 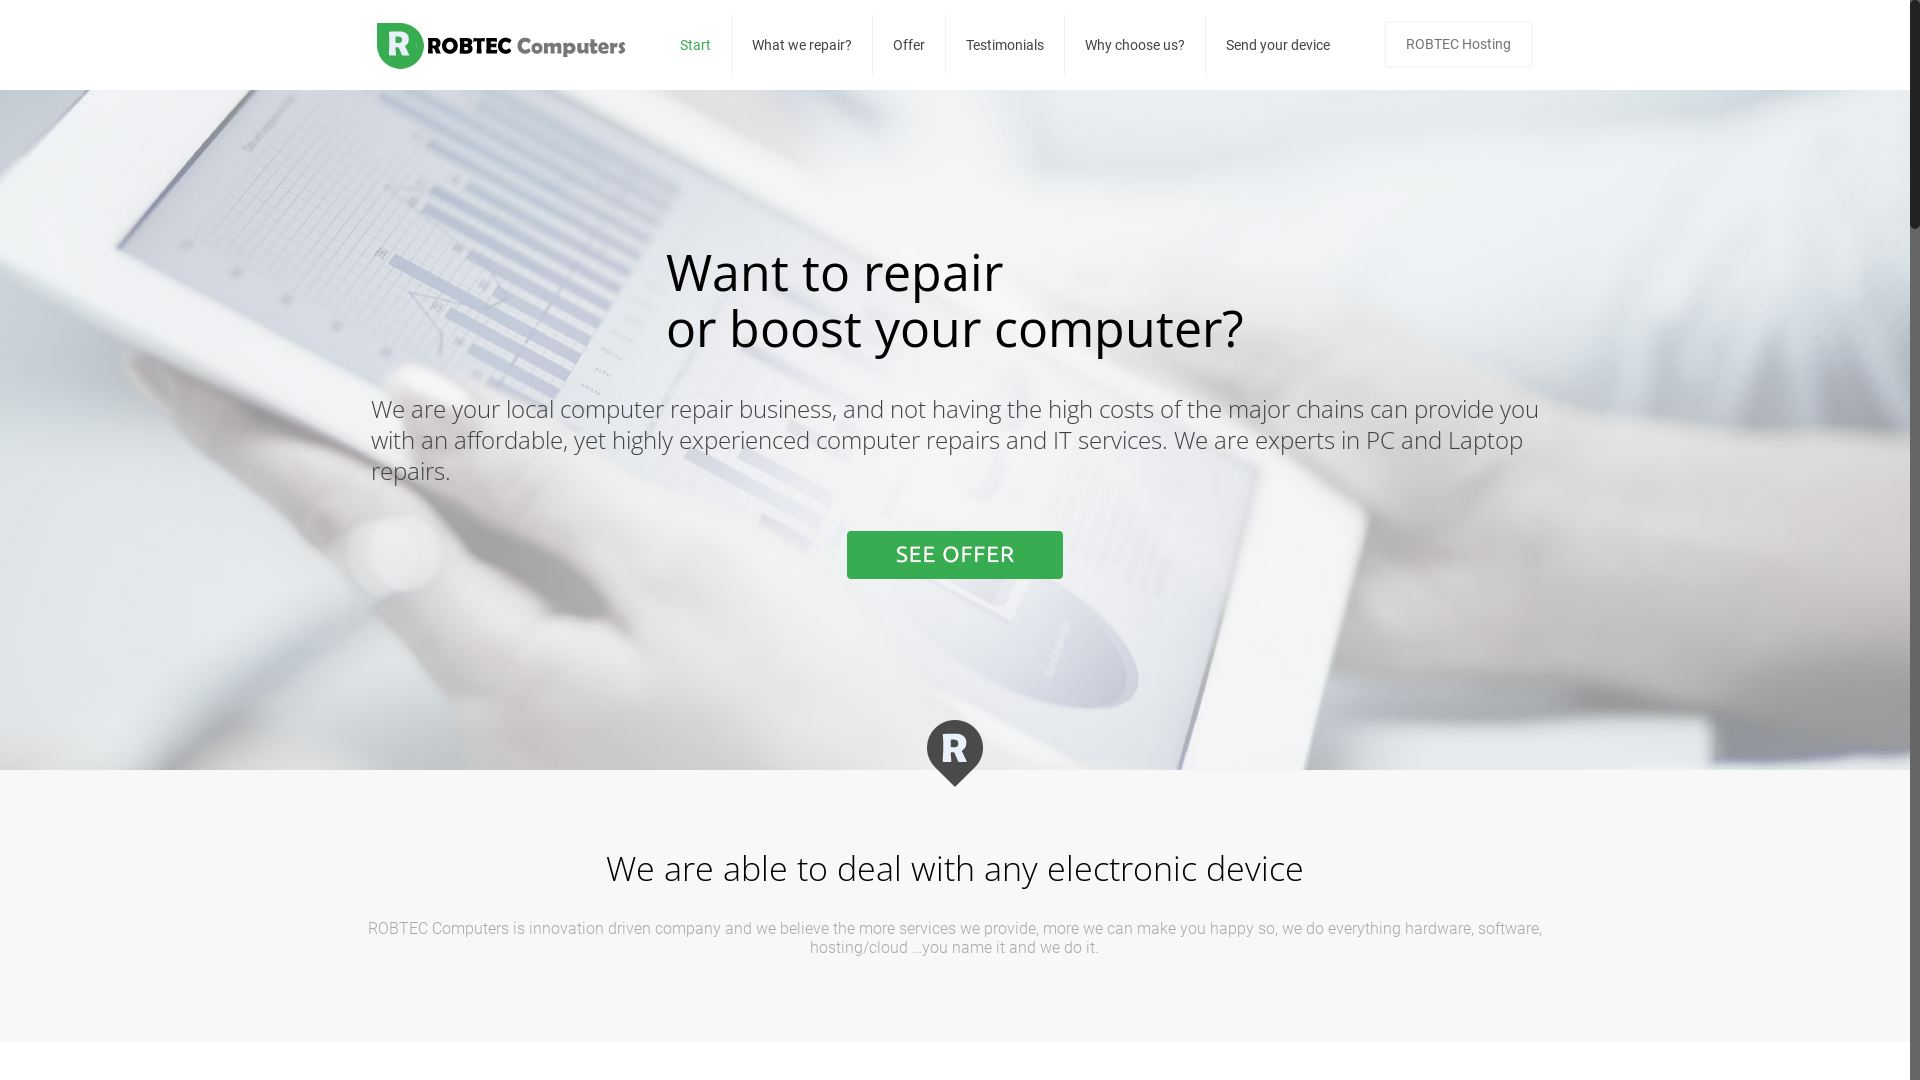 What do you see at coordinates (1136, 45) in the screenshot?
I see `Why choose us?` at bounding box center [1136, 45].